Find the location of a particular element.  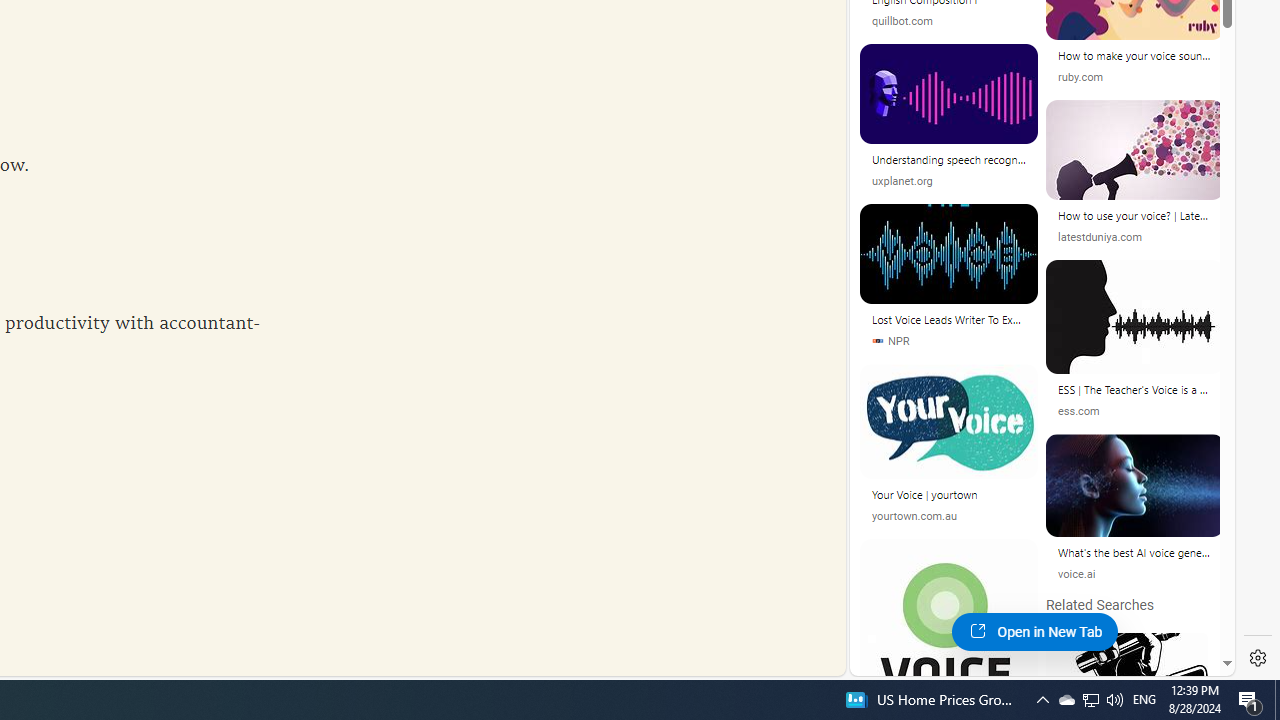

uxplanet.org is located at coordinates (948, 180).